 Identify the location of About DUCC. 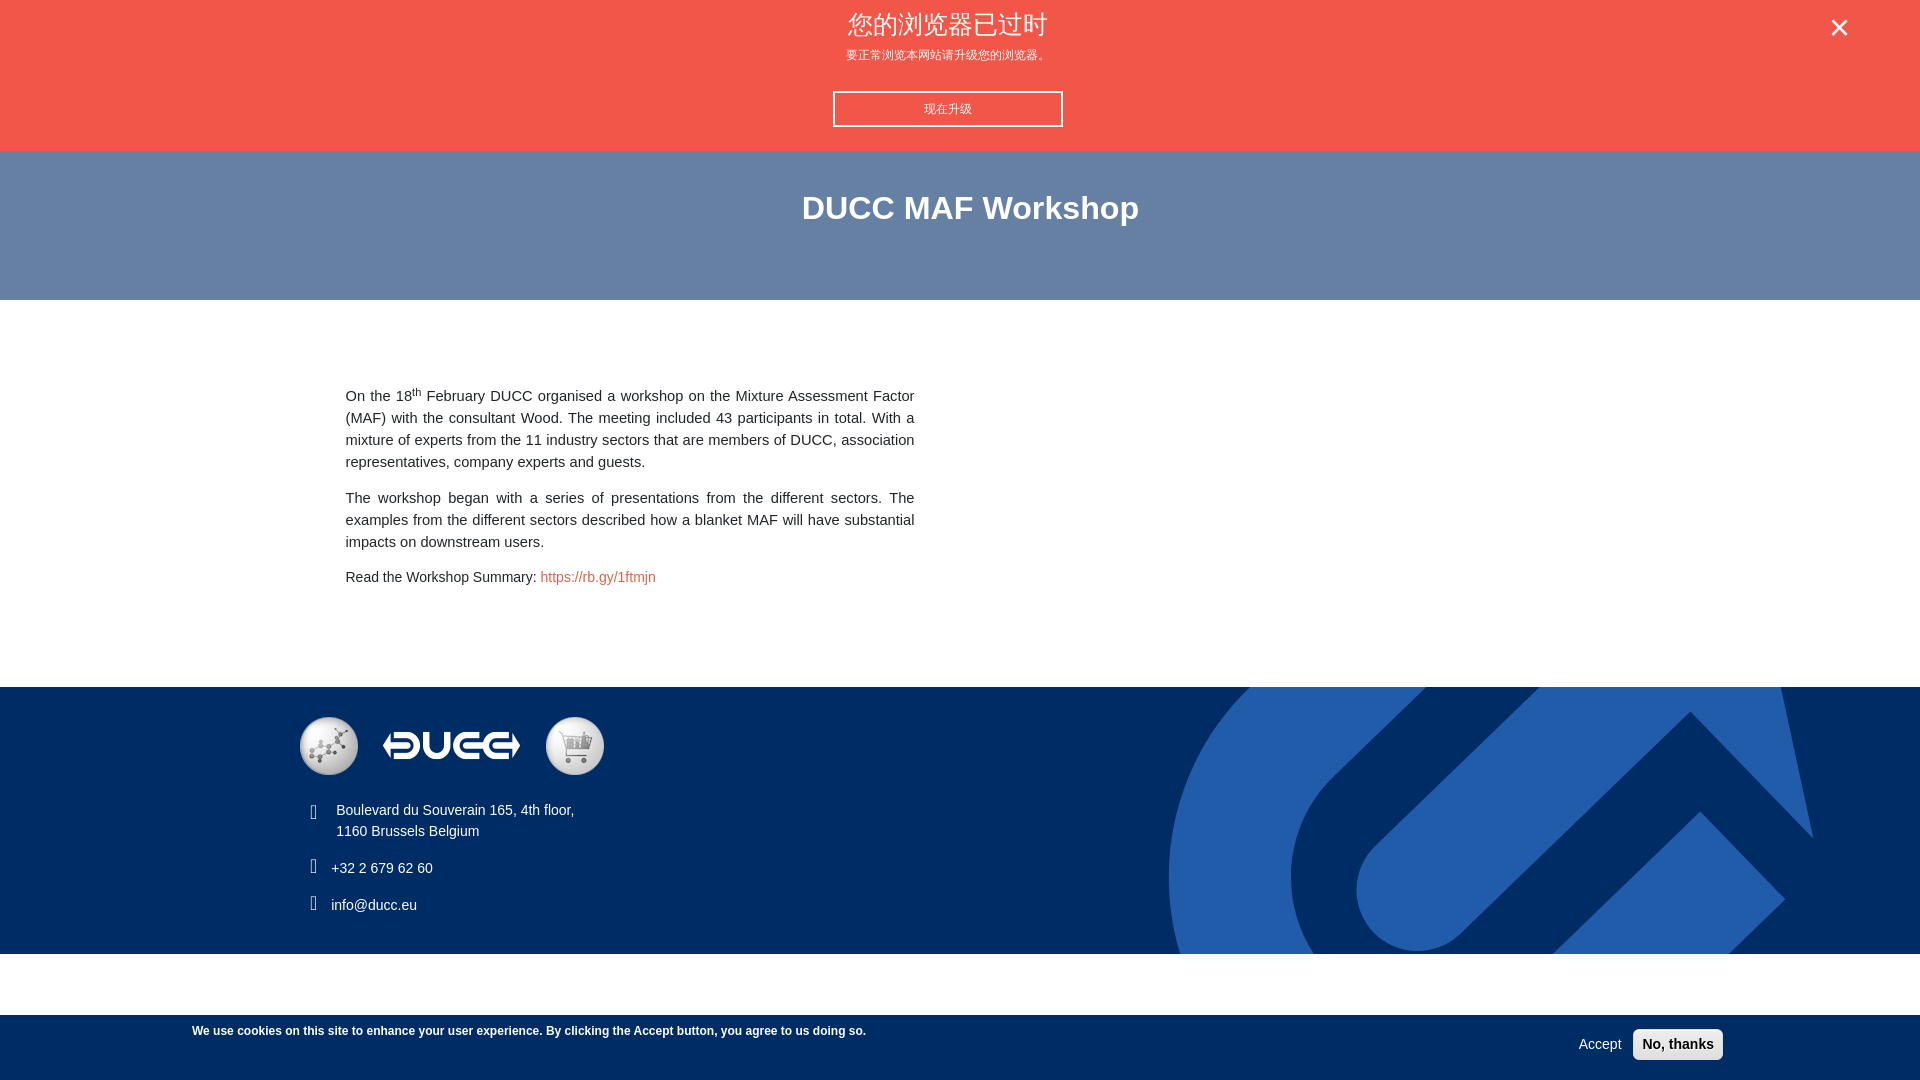
(980, 72).